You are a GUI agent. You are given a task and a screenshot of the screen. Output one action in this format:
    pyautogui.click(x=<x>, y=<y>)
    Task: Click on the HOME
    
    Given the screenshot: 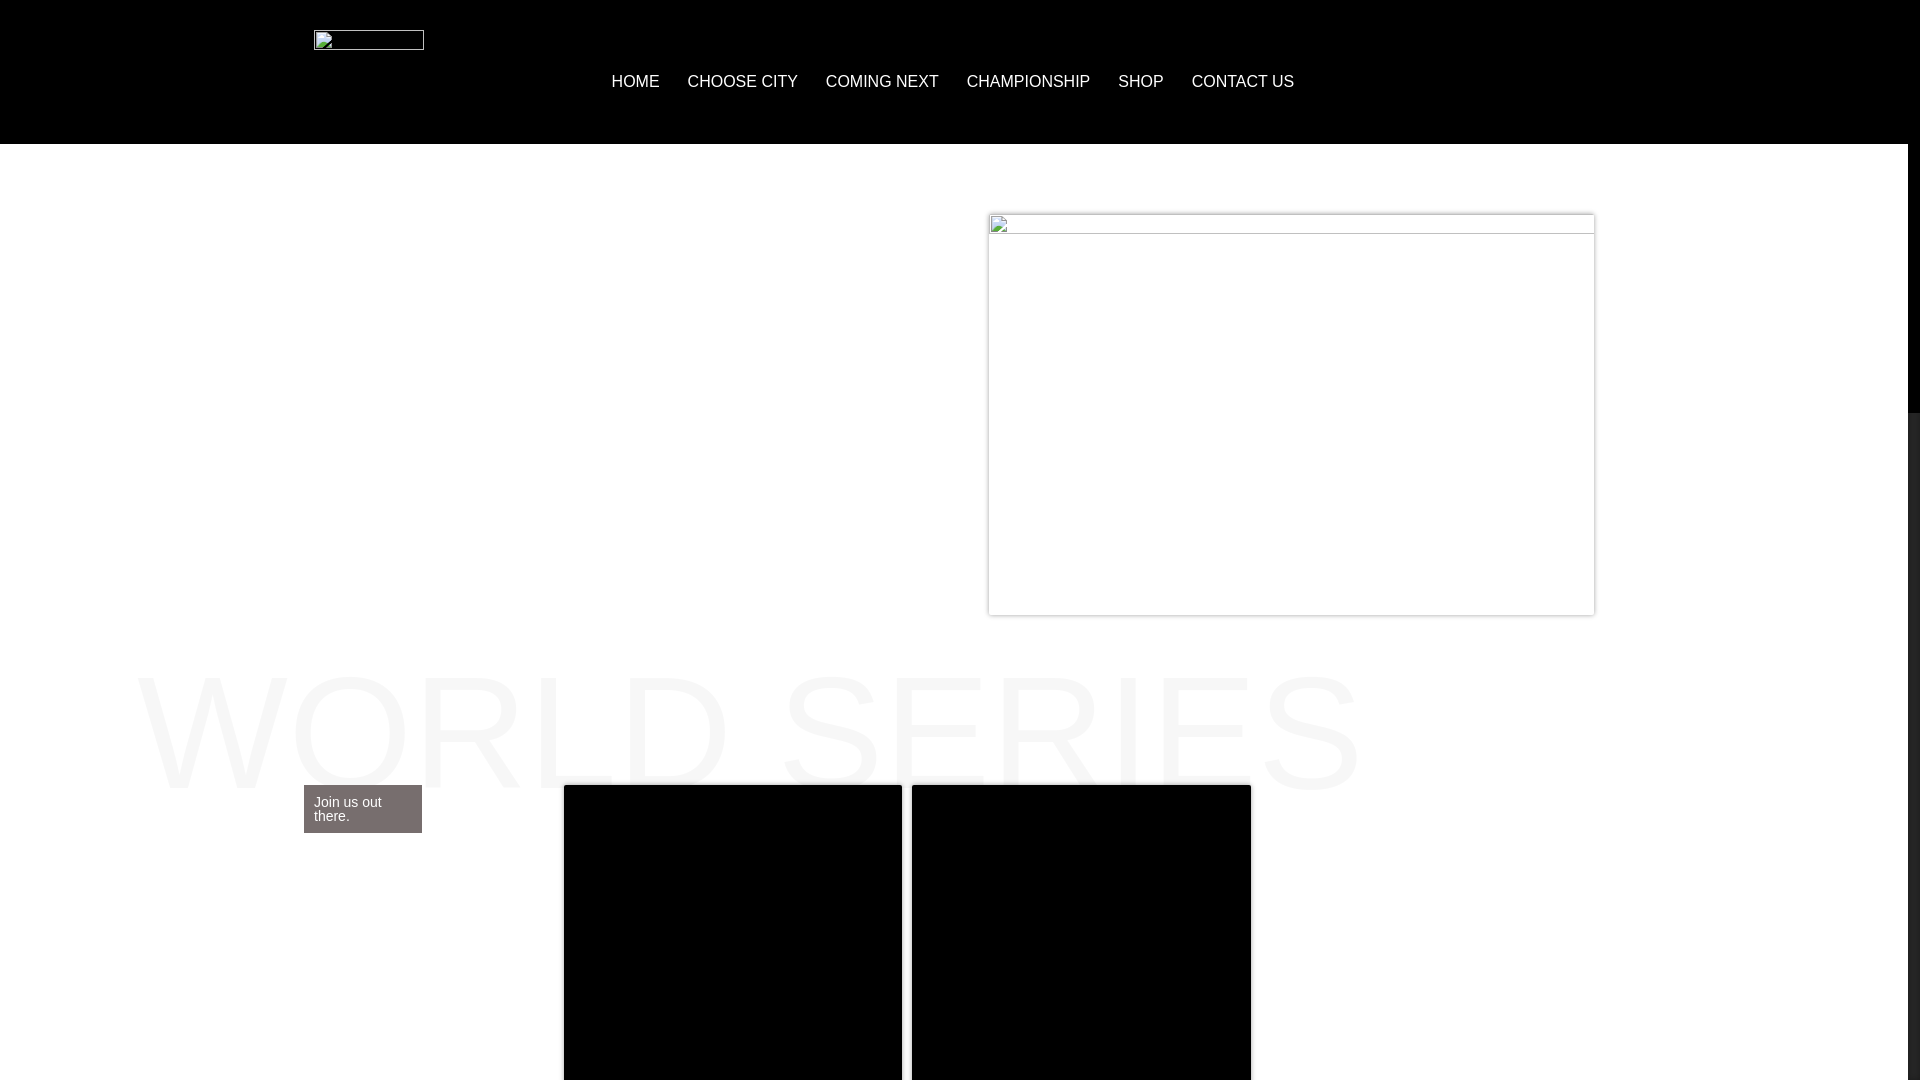 What is the action you would take?
    pyautogui.click(x=635, y=82)
    